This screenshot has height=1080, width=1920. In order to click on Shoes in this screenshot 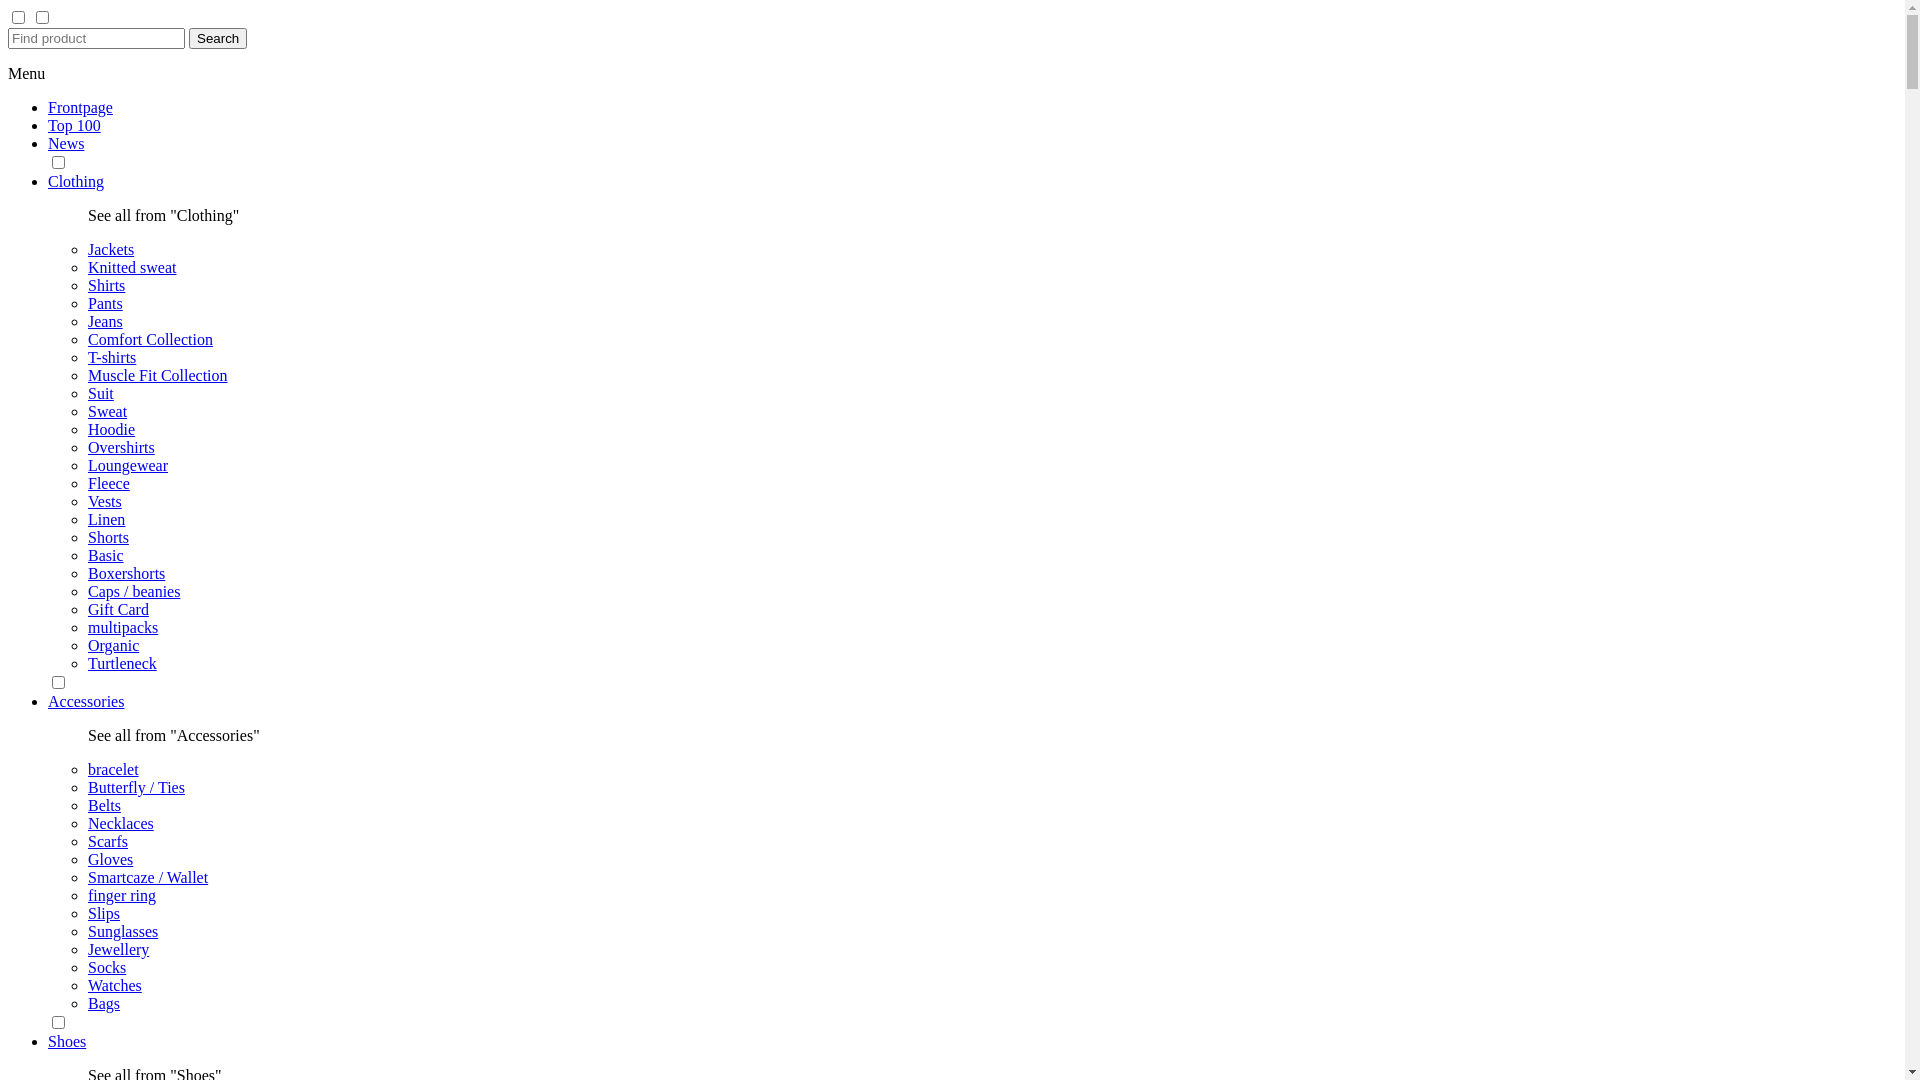, I will do `click(67, 1042)`.